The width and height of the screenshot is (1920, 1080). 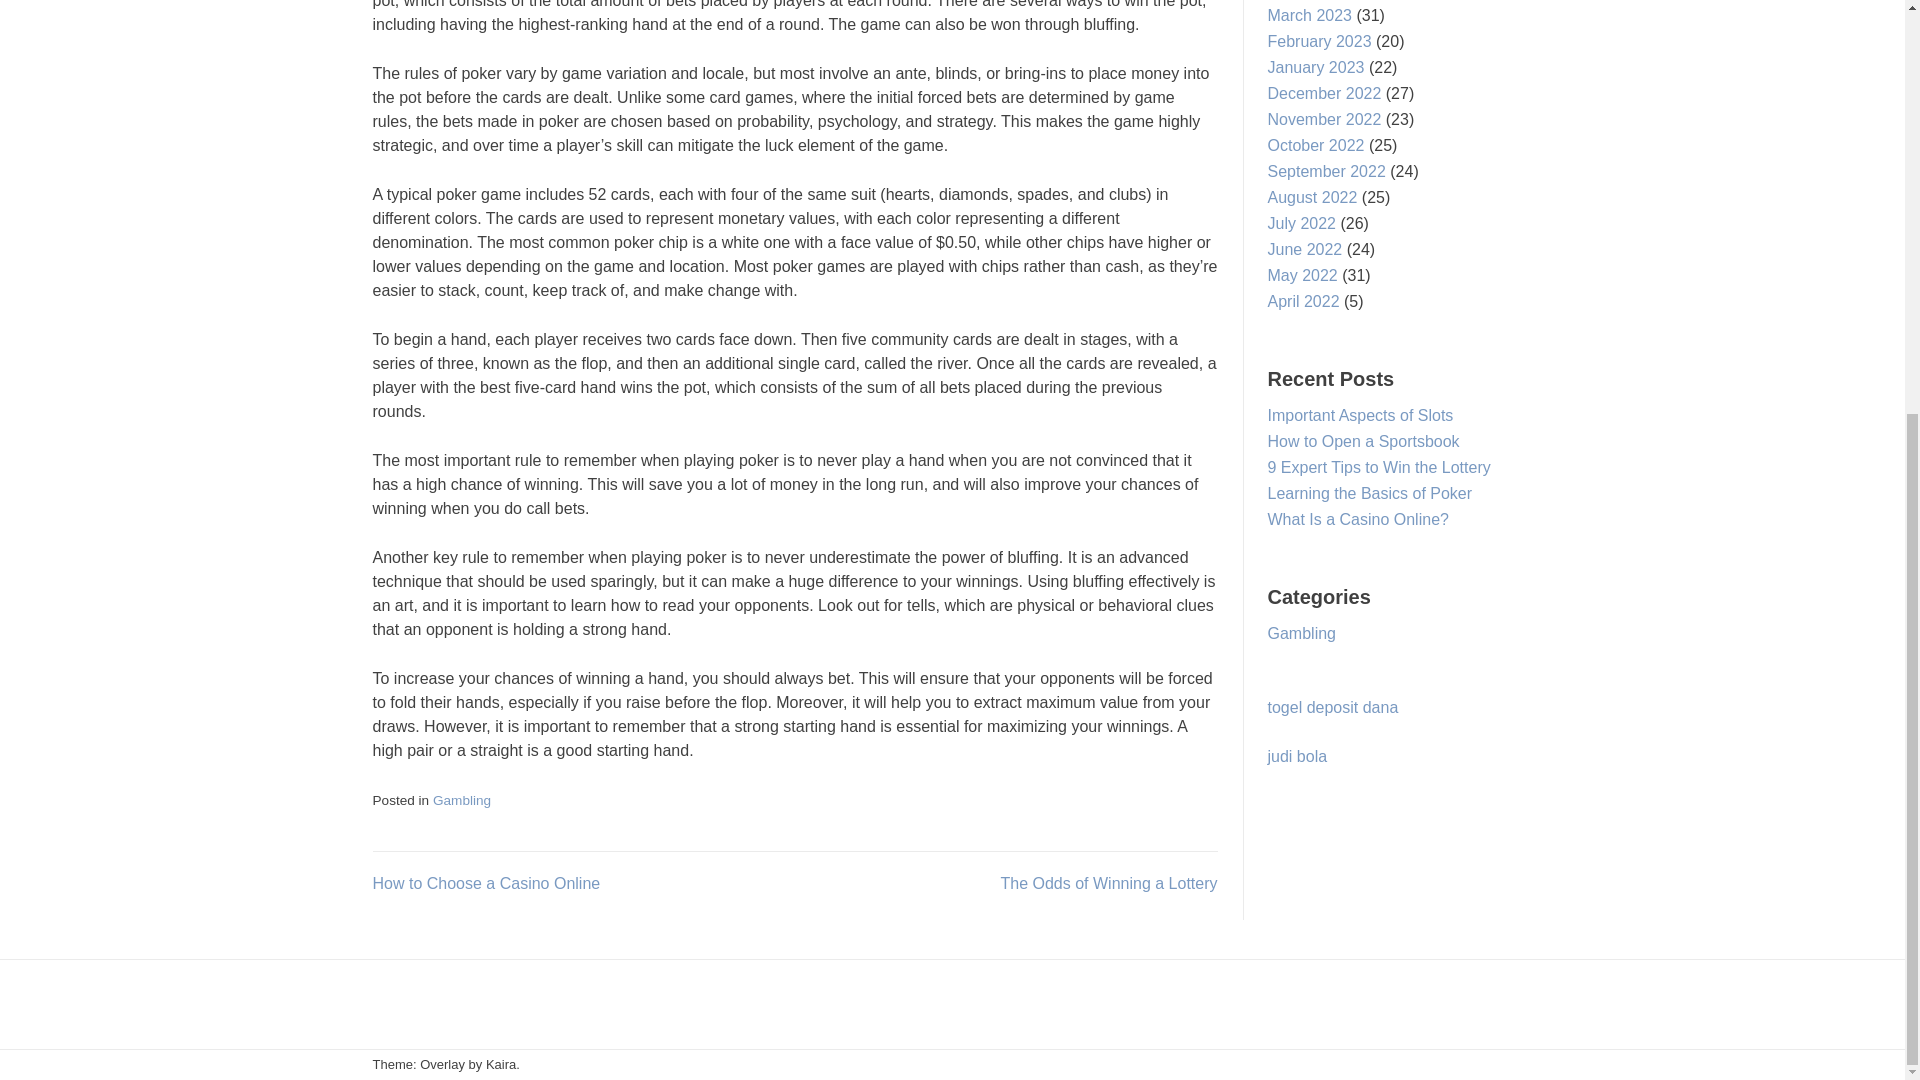 What do you see at coordinates (1326, 172) in the screenshot?
I see `September 2022` at bounding box center [1326, 172].